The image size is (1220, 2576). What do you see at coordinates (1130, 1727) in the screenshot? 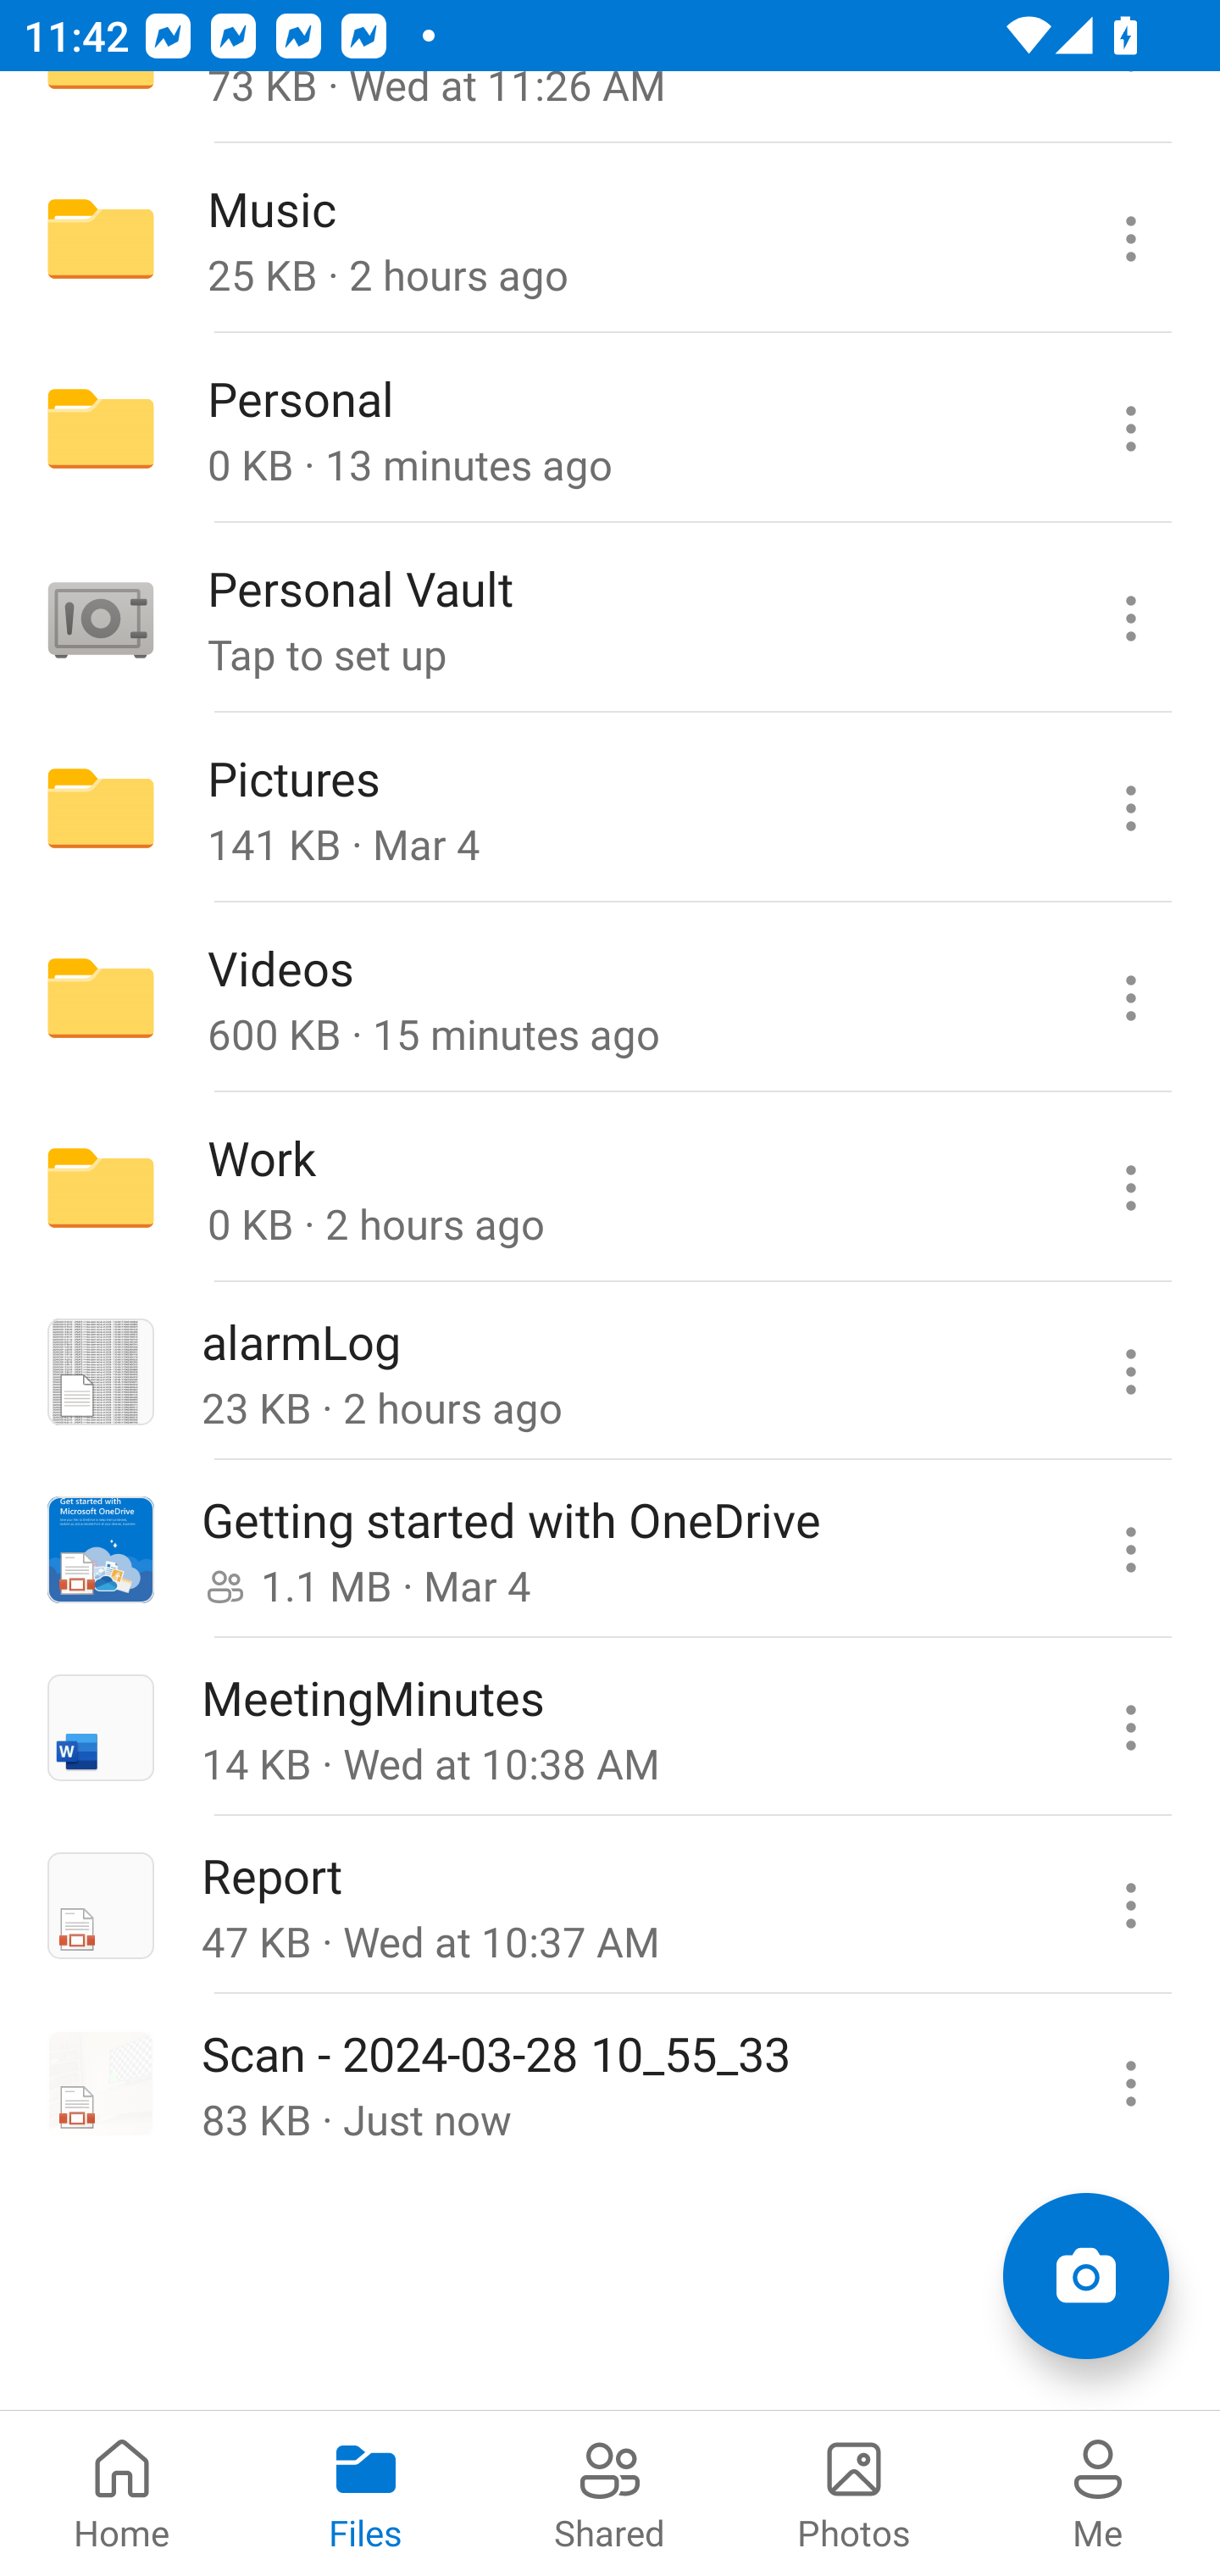
I see `MeetingMinutes commands` at bounding box center [1130, 1727].